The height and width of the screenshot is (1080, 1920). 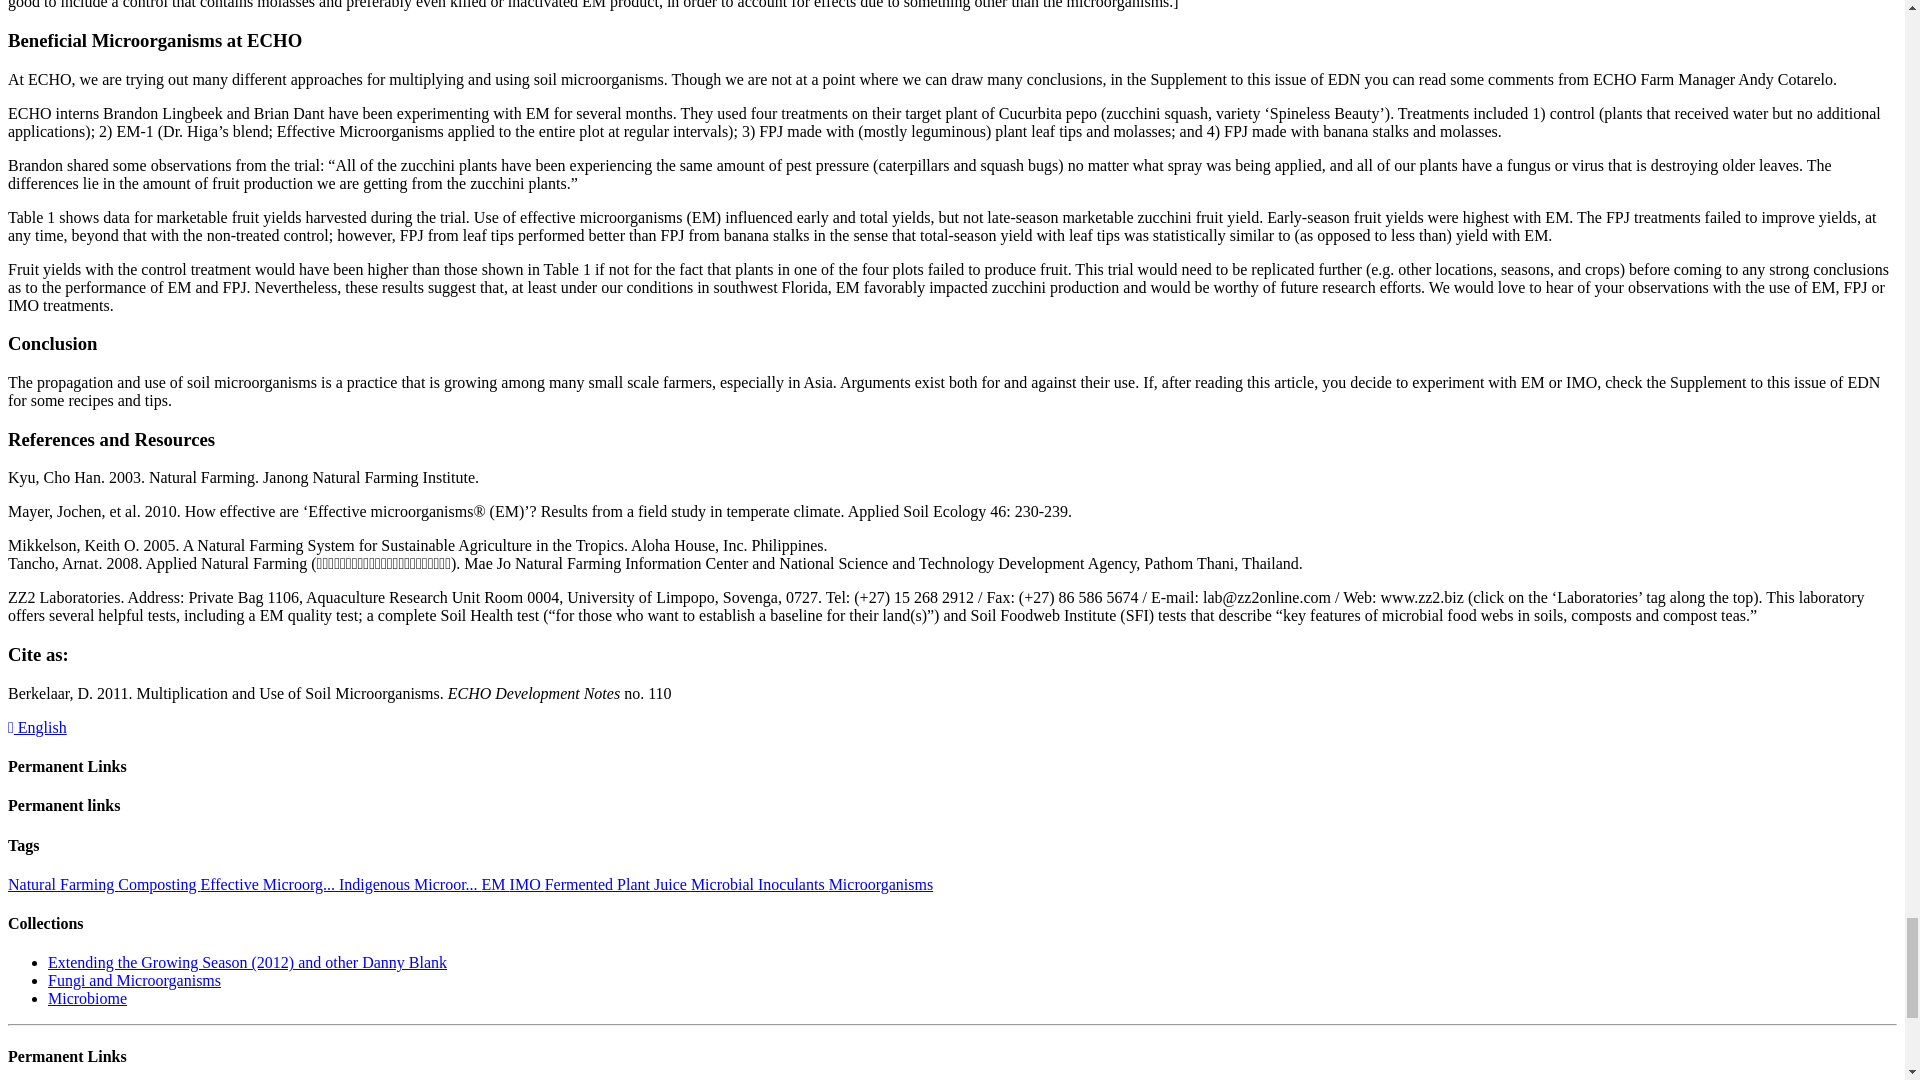 I want to click on Microorganisms, so click(x=881, y=884).